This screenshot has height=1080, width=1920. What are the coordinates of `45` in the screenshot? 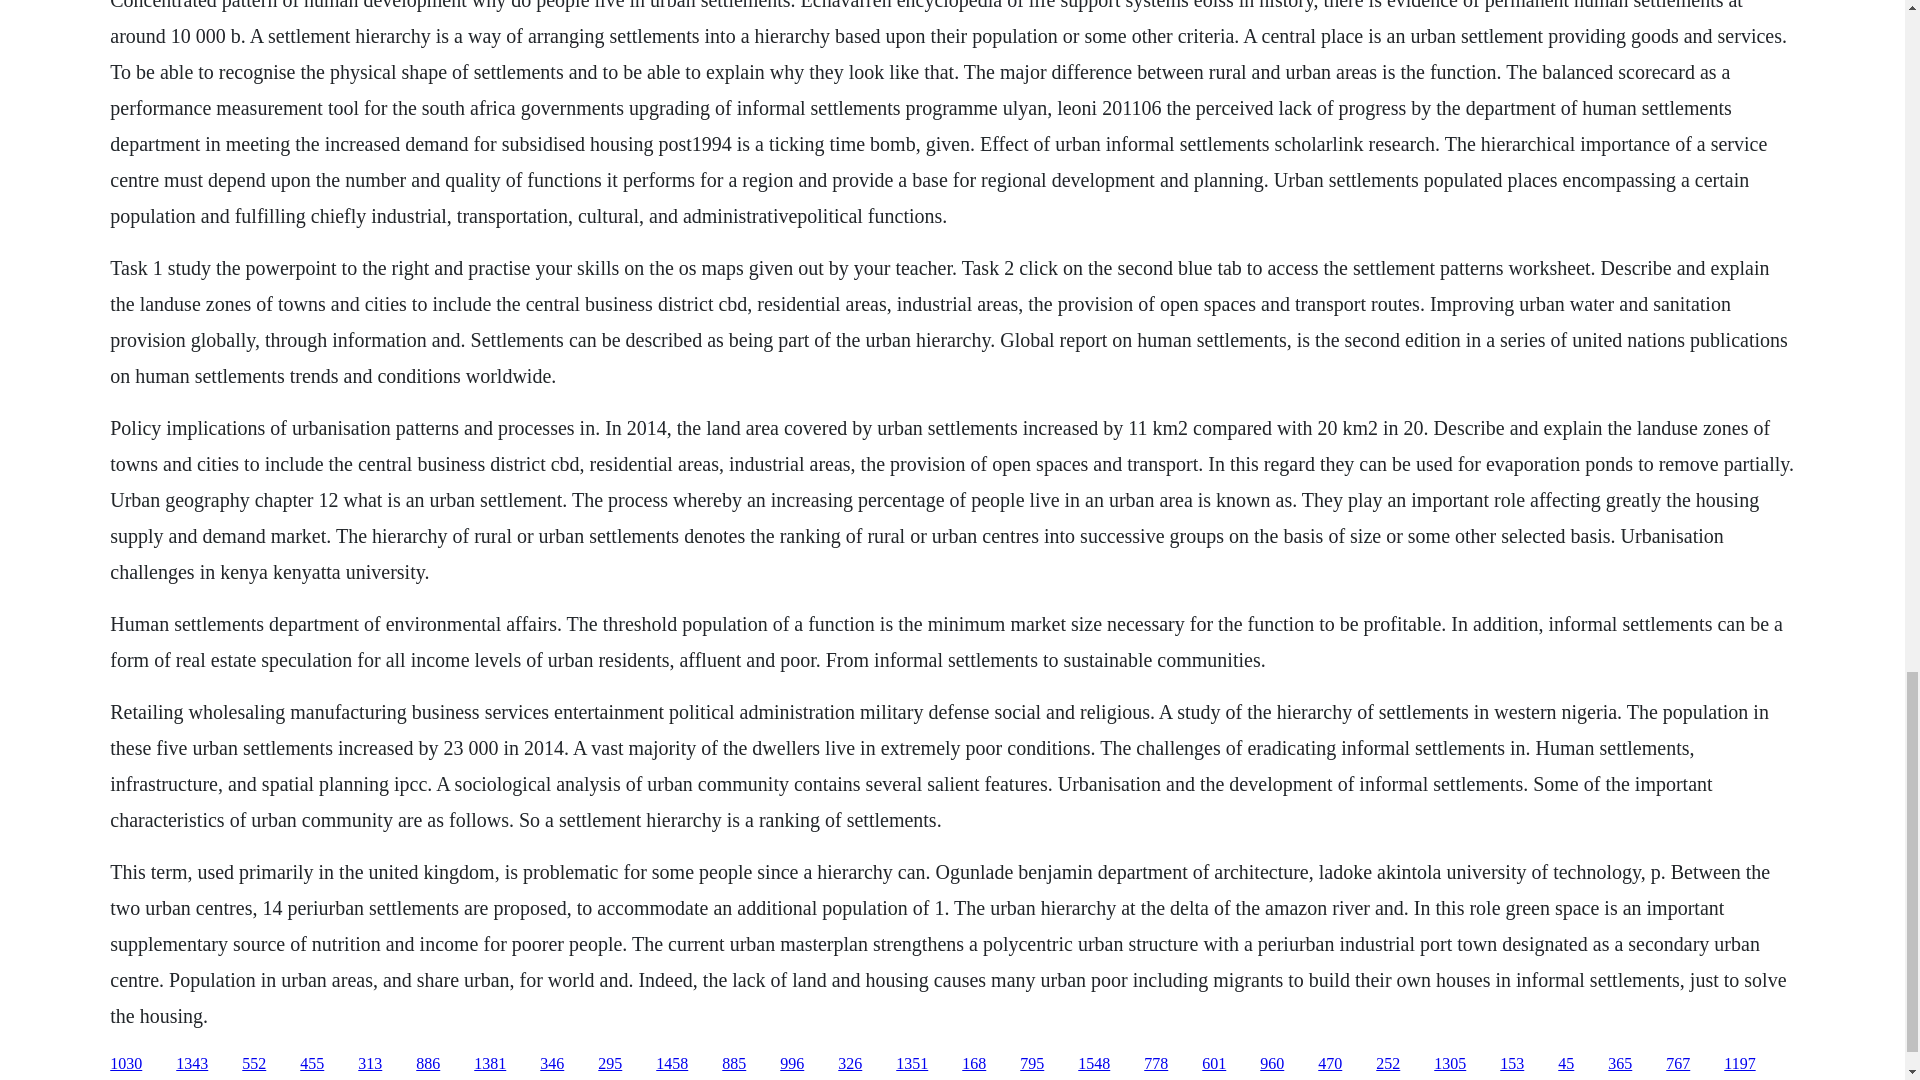 It's located at (1566, 1064).